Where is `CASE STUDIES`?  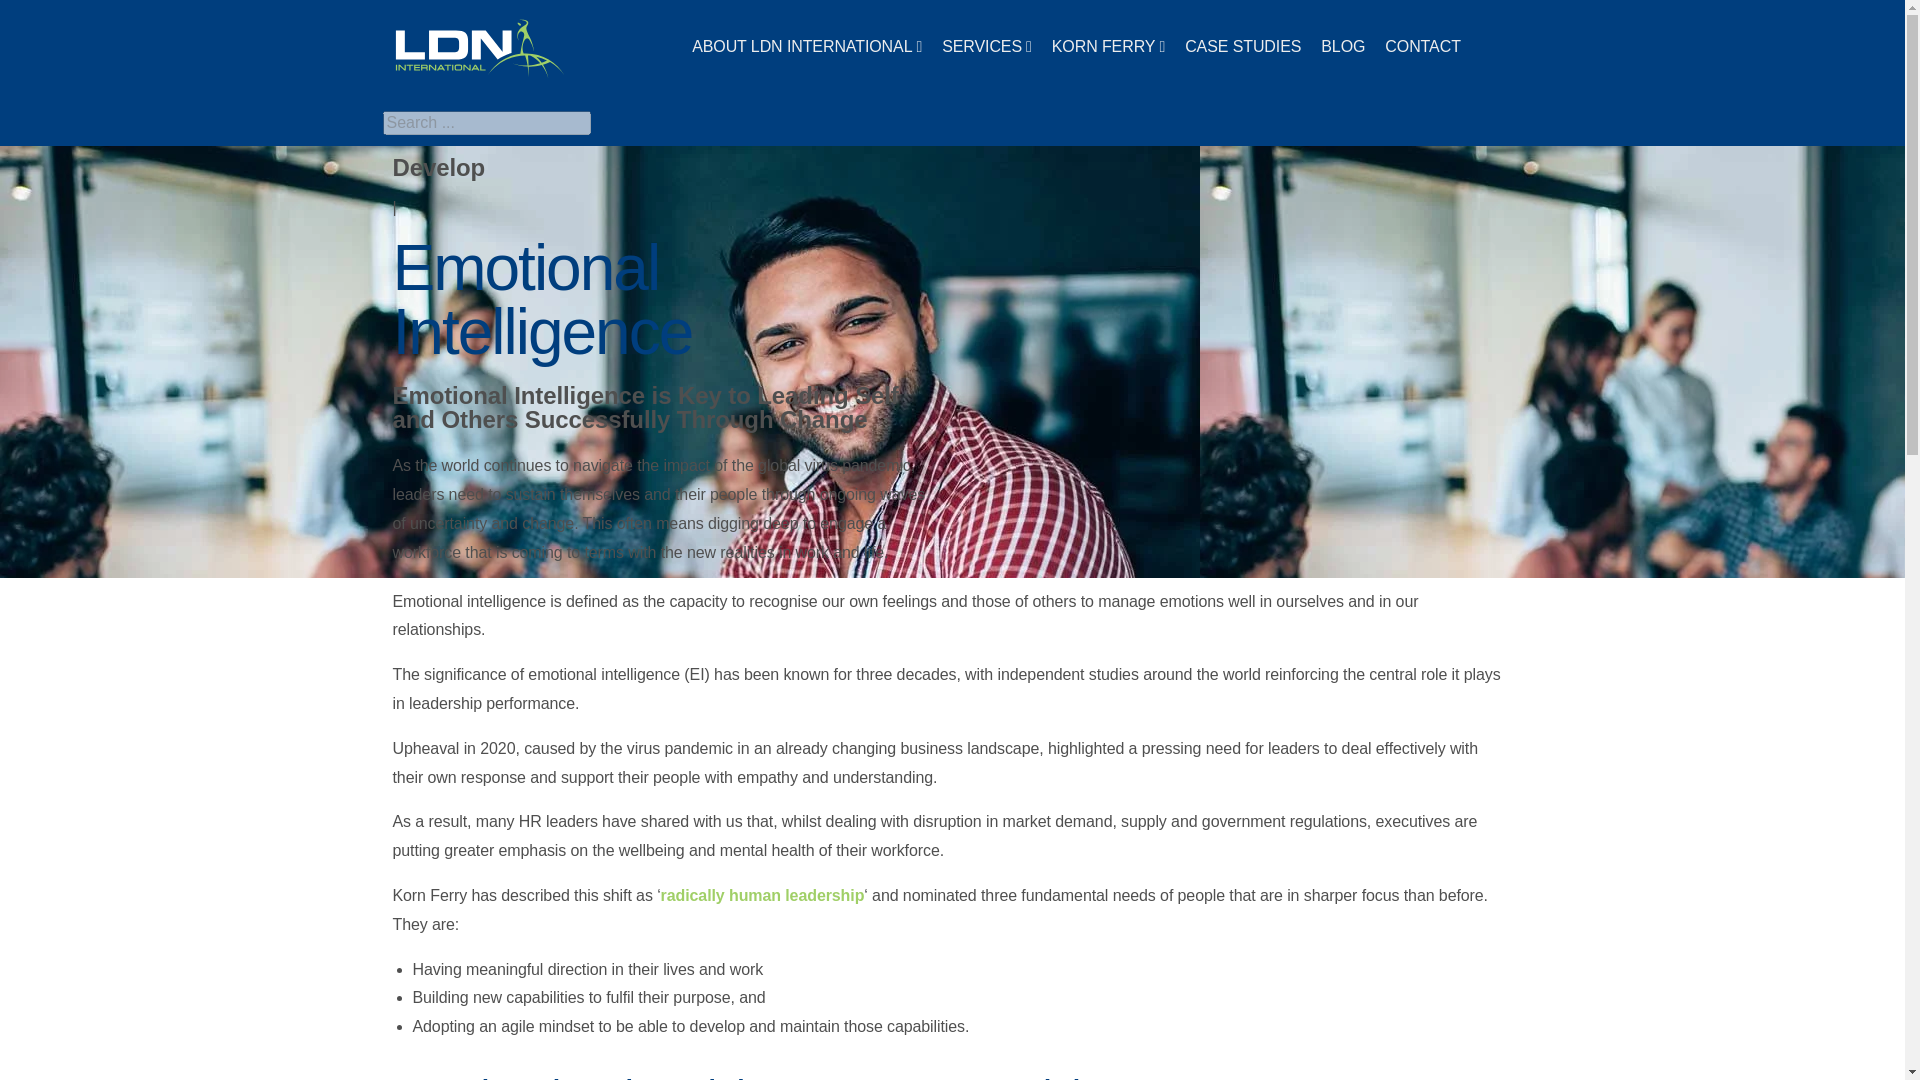 CASE STUDIES is located at coordinates (1242, 47).